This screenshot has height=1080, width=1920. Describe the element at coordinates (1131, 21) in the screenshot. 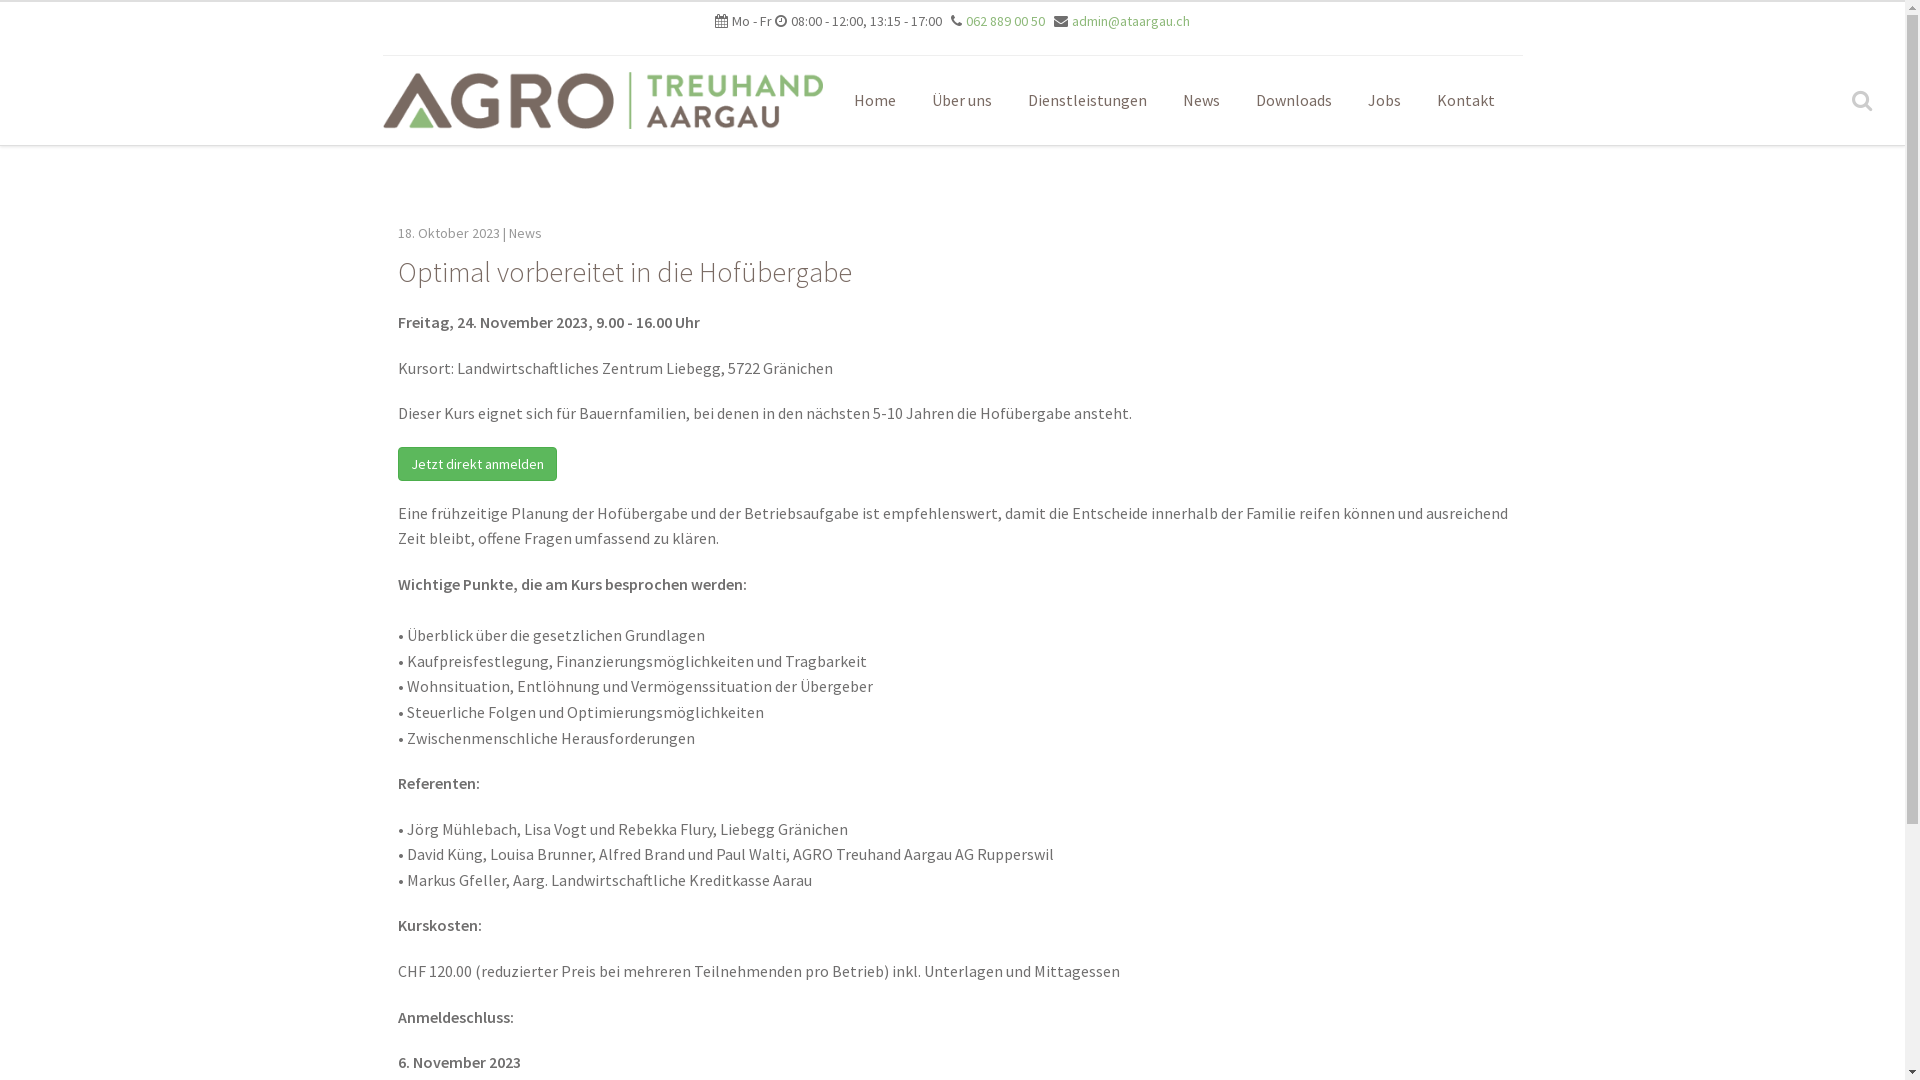

I see `admin@ataargau.ch` at that location.